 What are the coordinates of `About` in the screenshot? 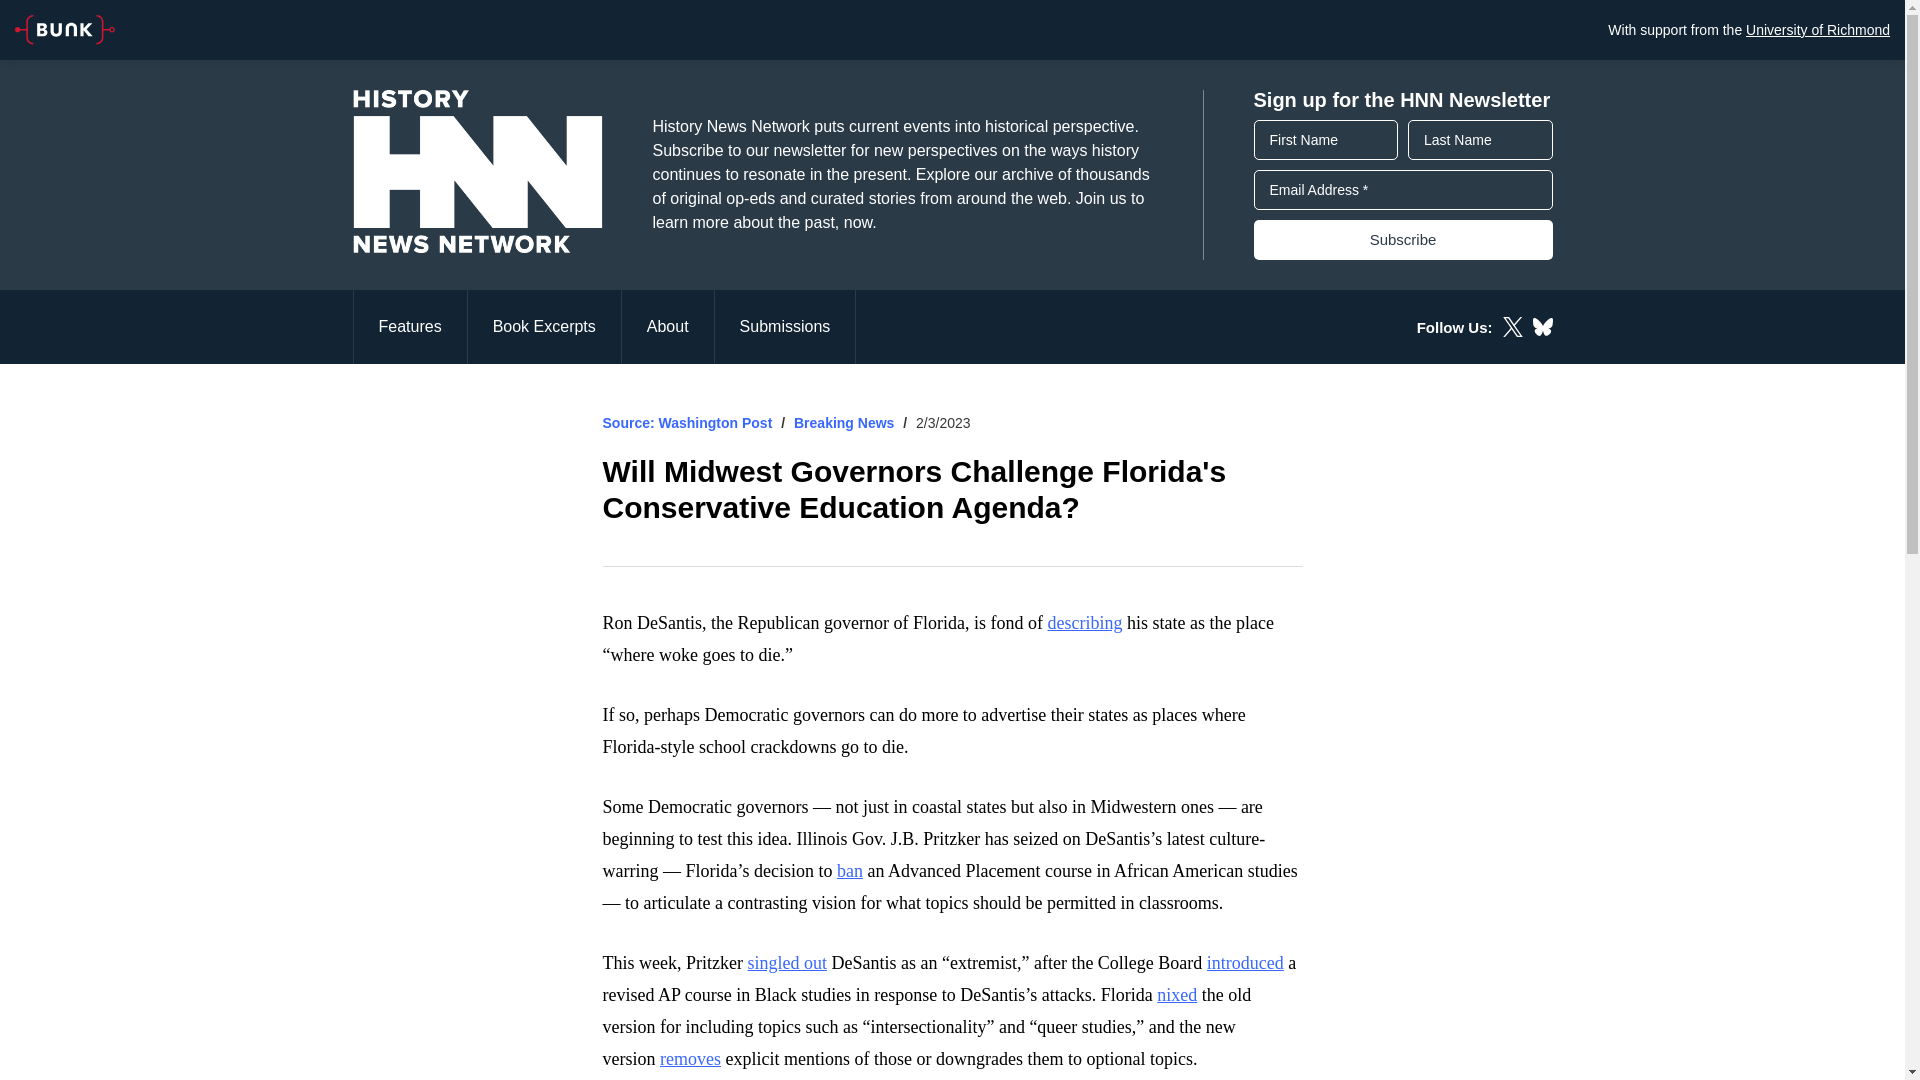 It's located at (668, 326).